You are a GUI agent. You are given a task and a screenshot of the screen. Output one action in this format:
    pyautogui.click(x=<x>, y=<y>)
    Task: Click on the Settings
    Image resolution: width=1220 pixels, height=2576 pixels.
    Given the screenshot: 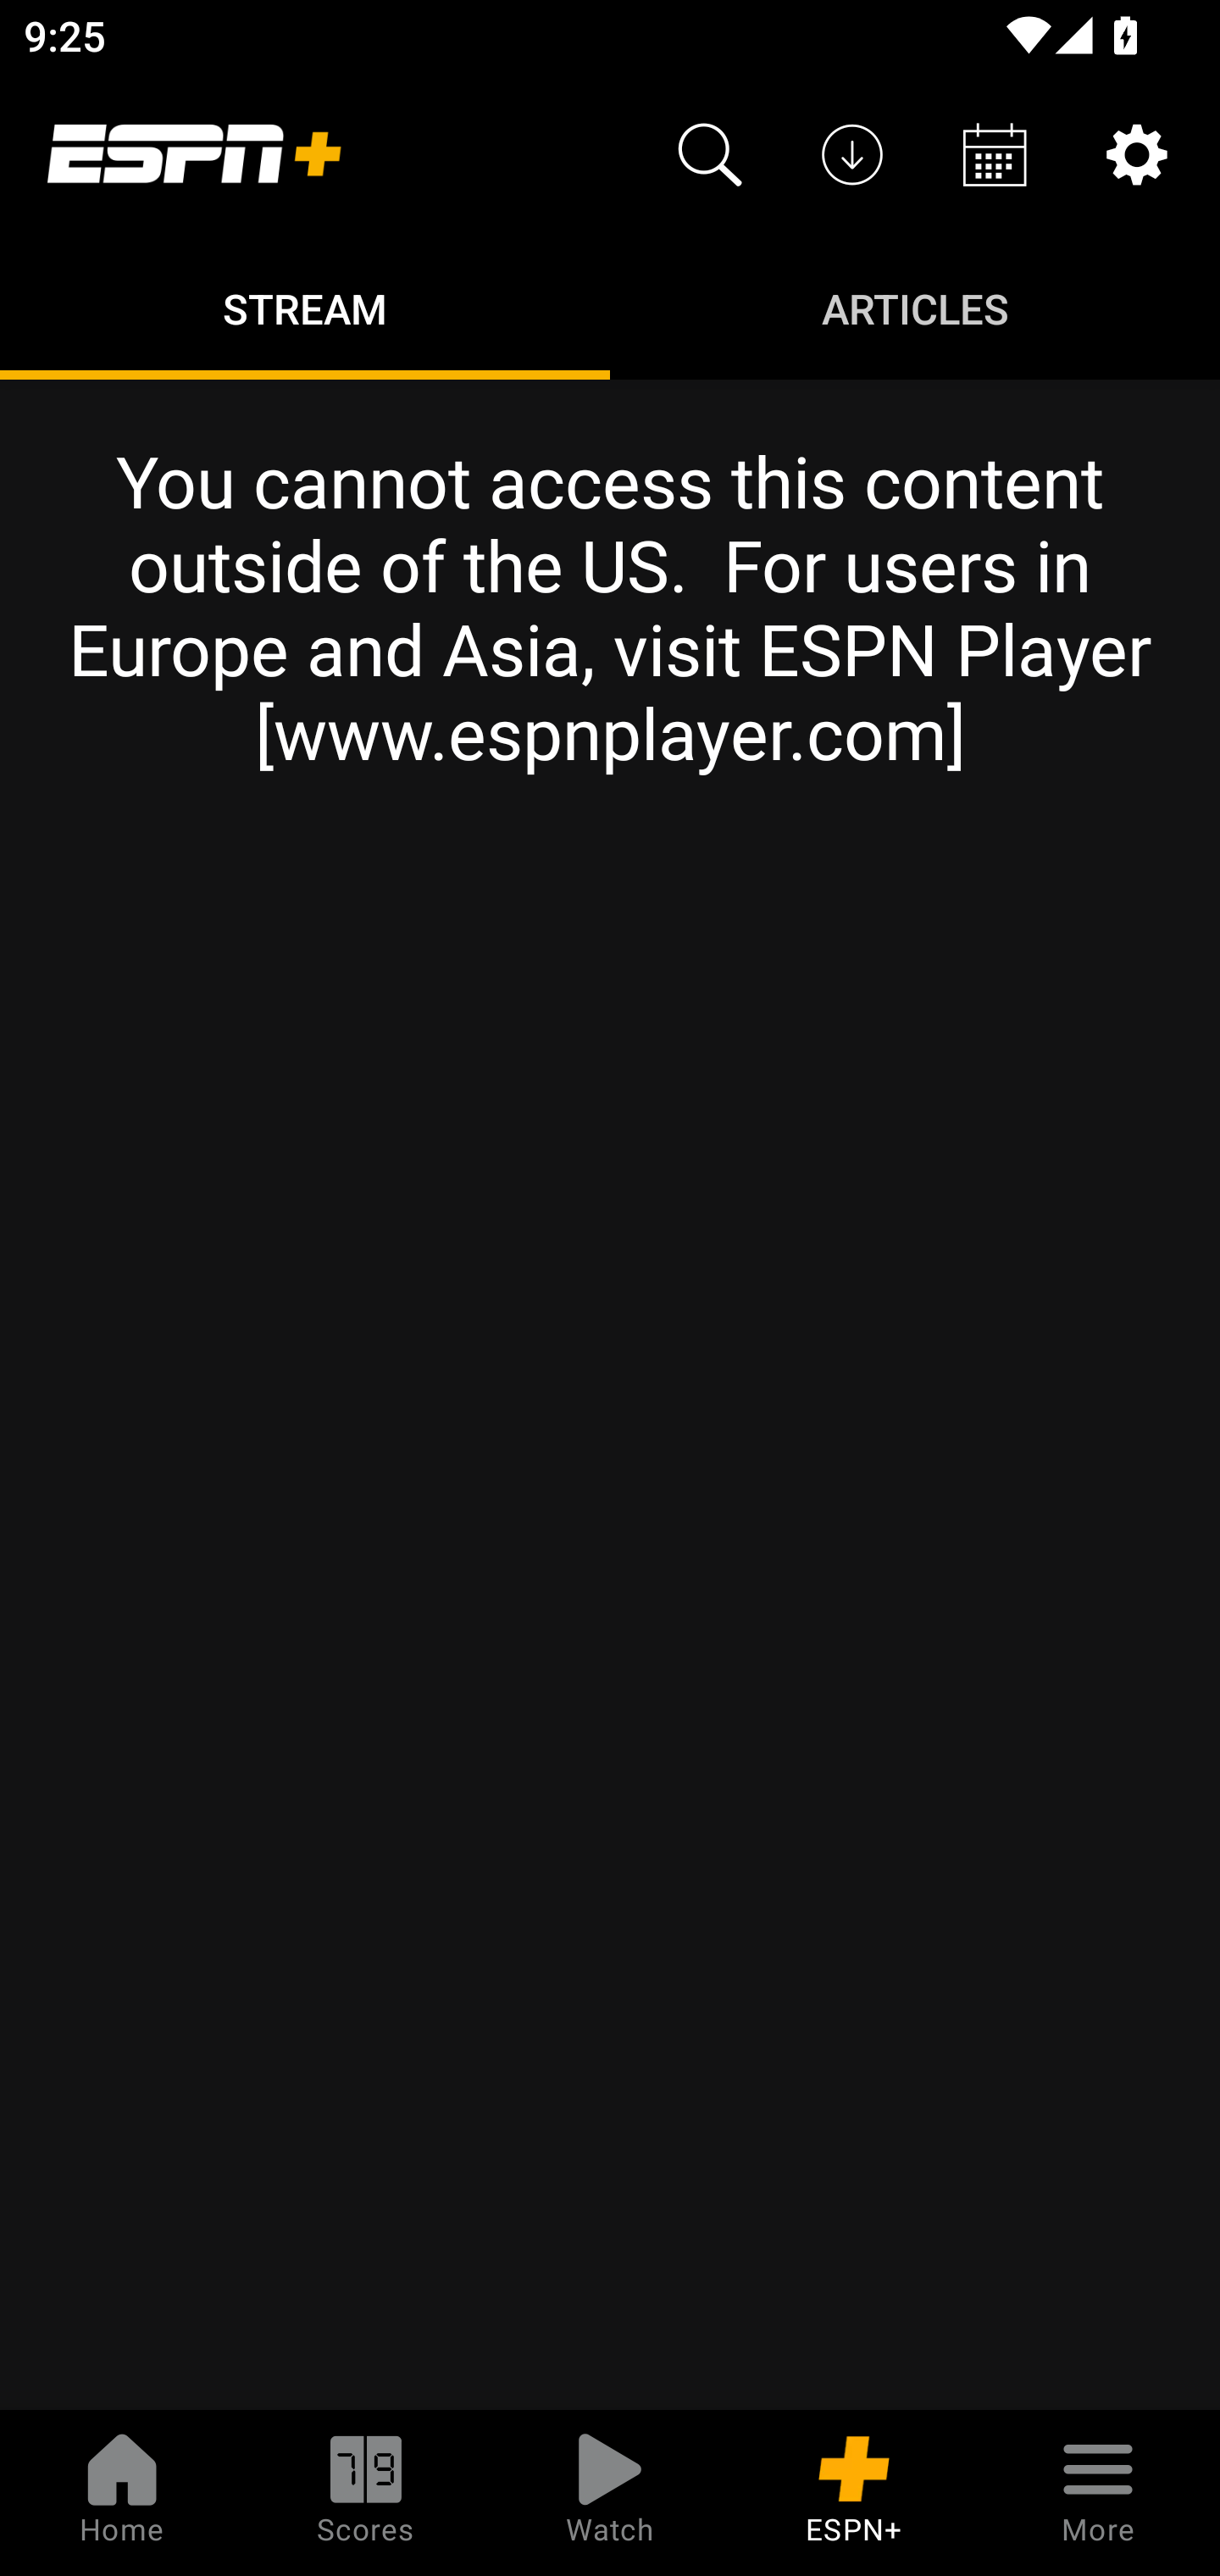 What is the action you would take?
    pyautogui.click(x=1137, y=154)
    